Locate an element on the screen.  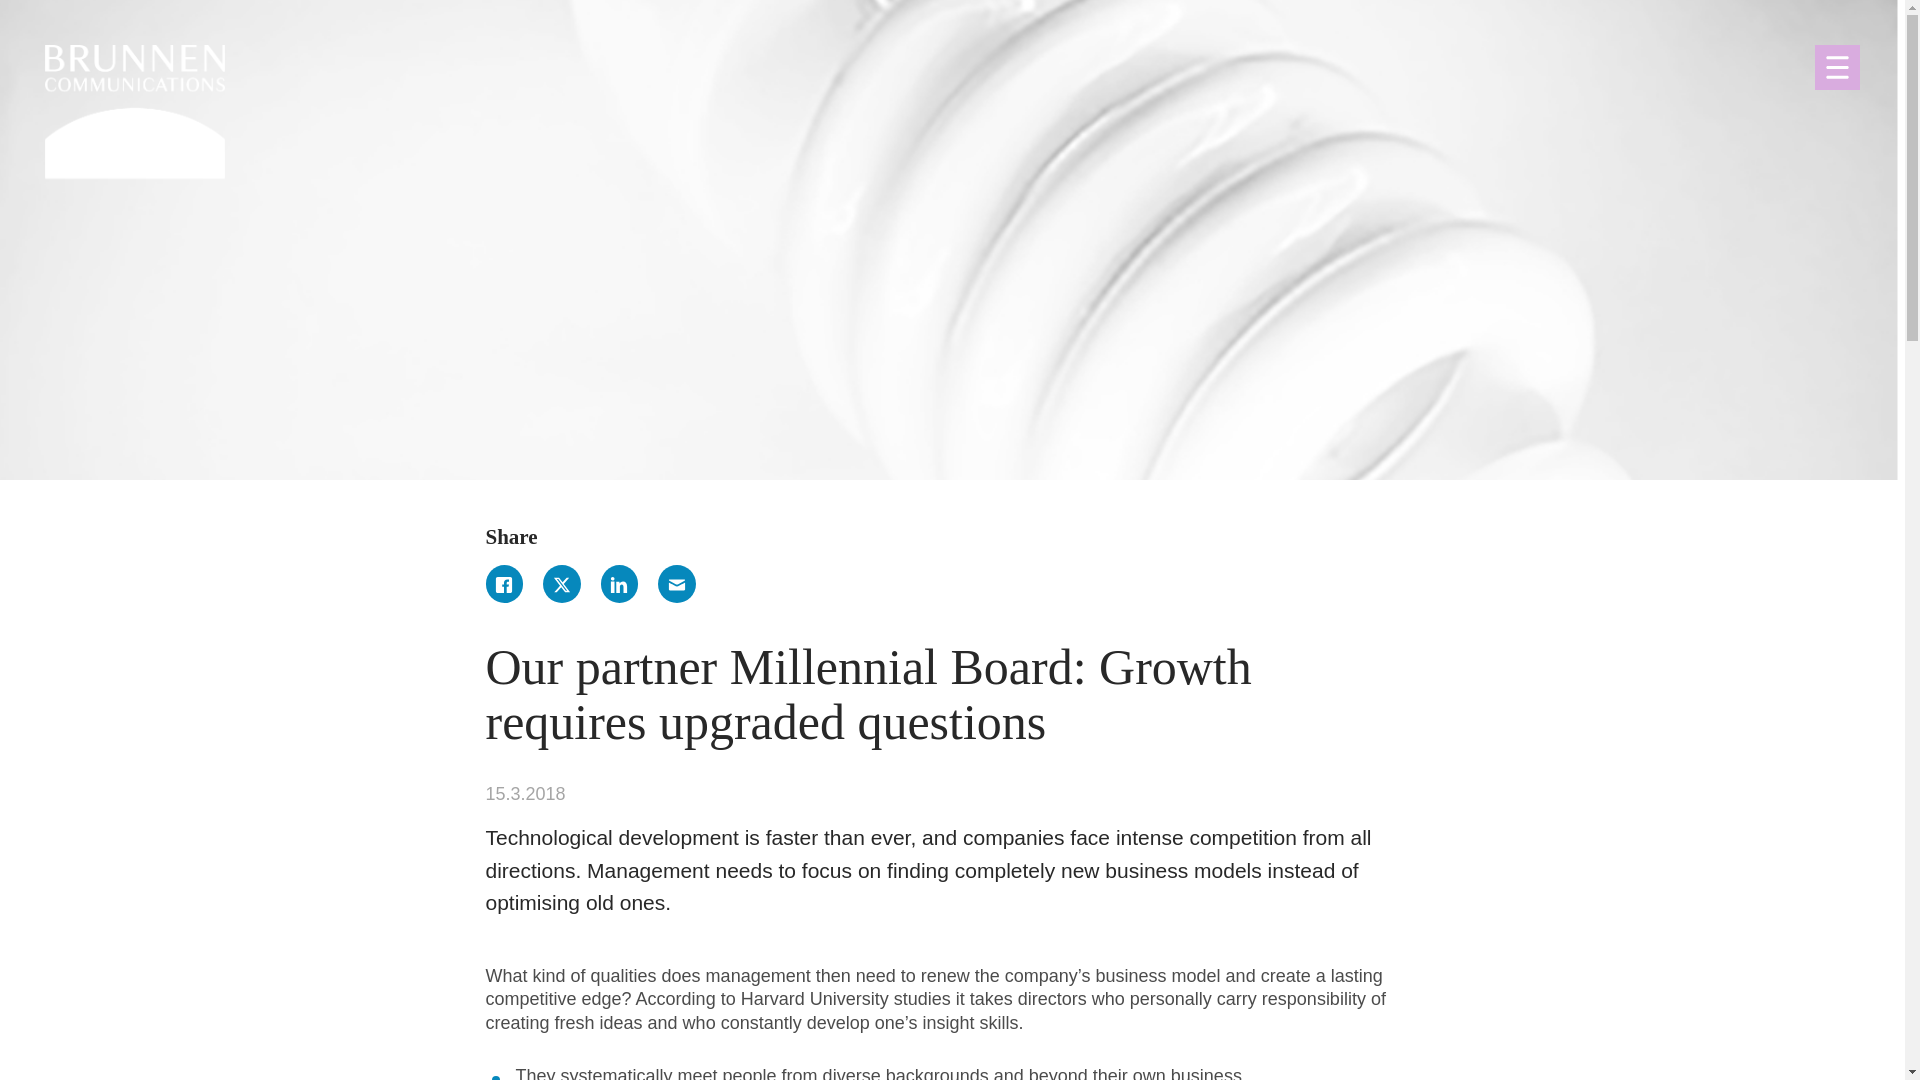
Main Menu is located at coordinates (1837, 67).